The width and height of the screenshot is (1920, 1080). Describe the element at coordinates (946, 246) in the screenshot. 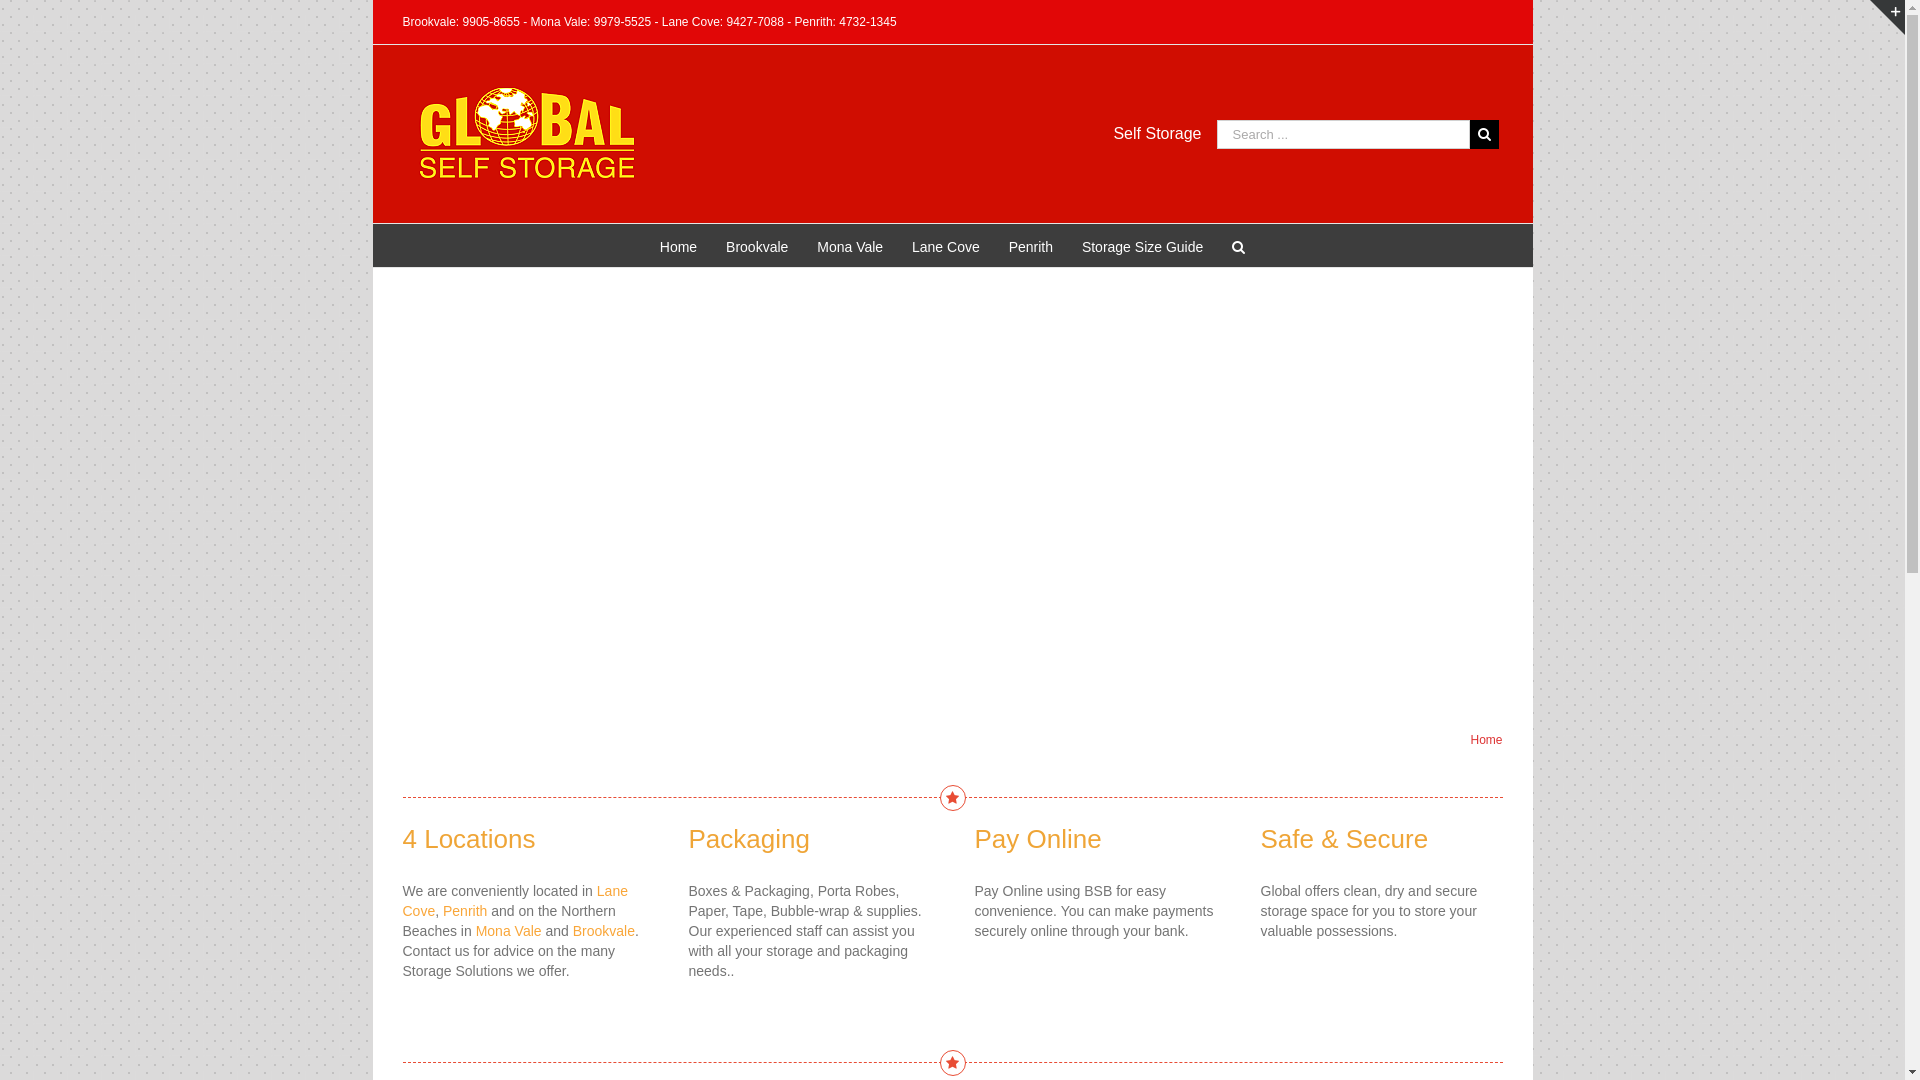

I see `Lane Cove` at that location.